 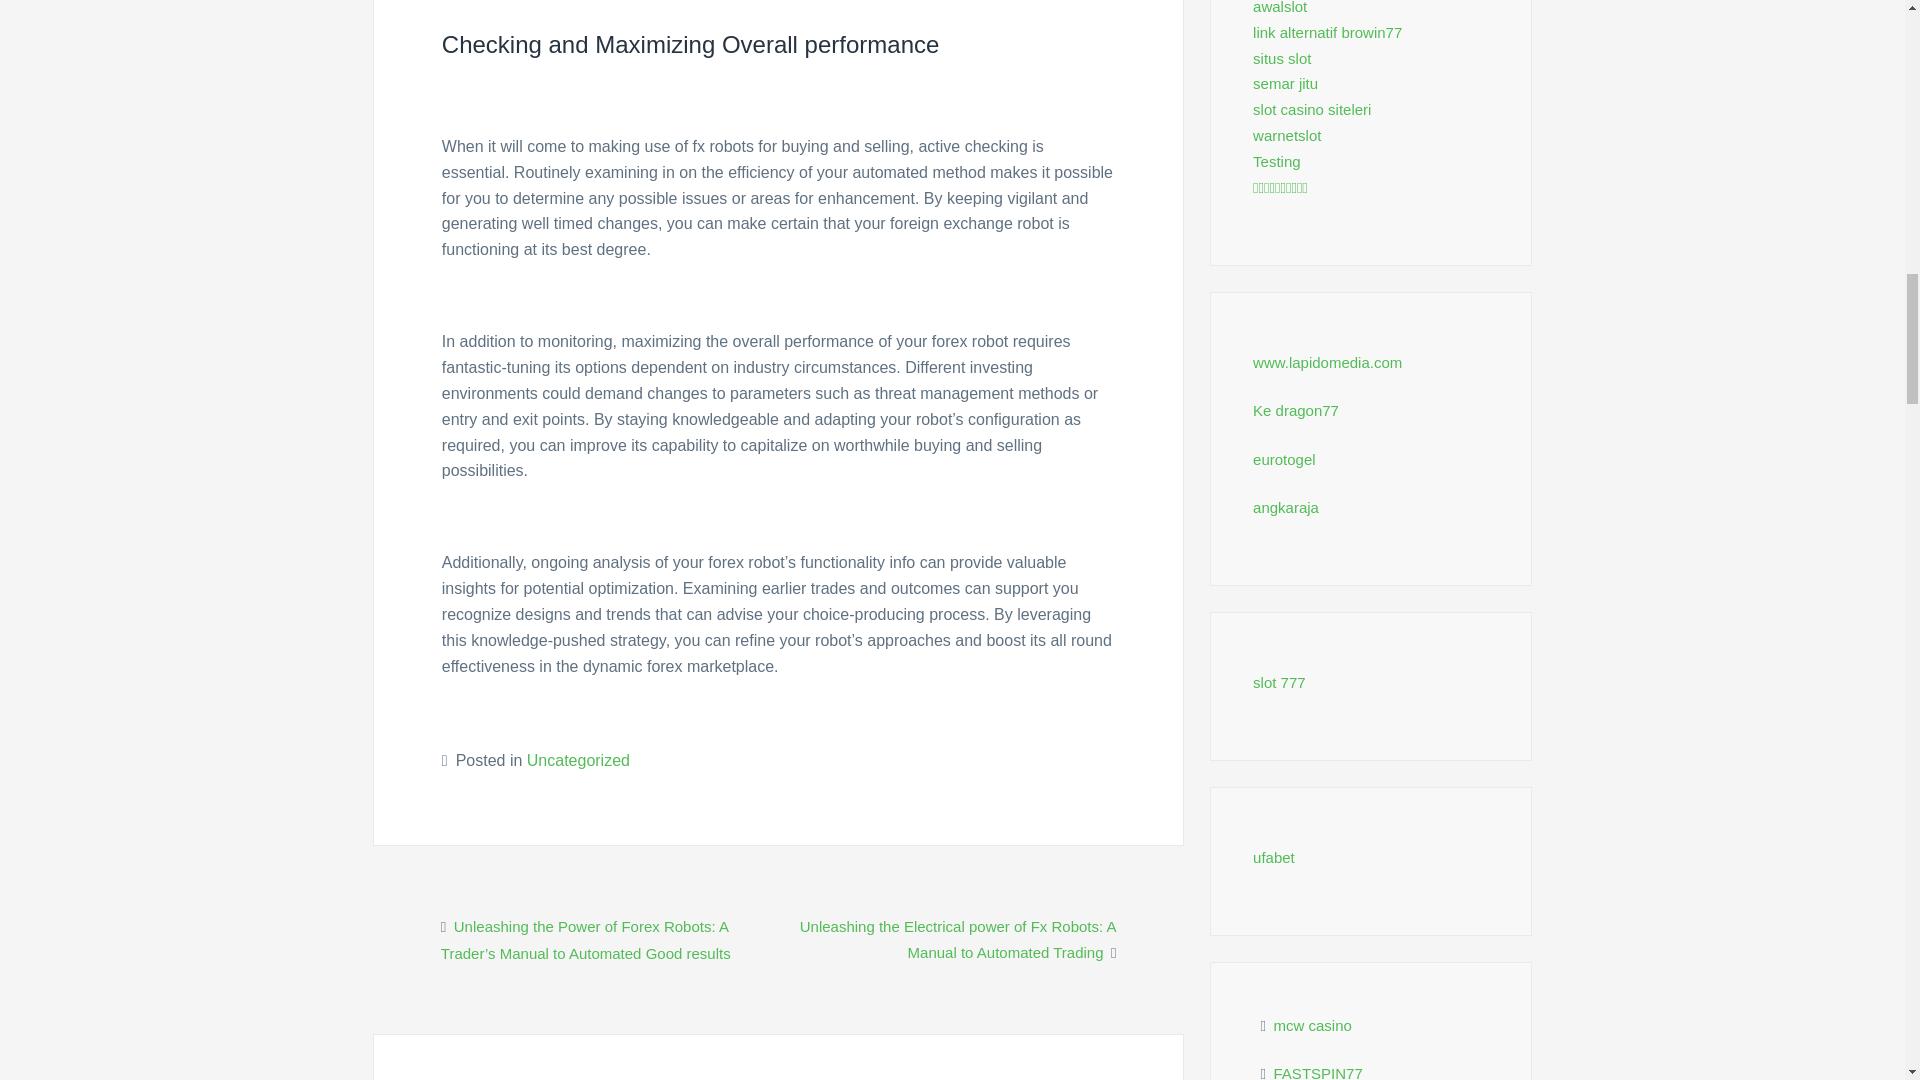 What do you see at coordinates (1285, 82) in the screenshot?
I see `semar jitu` at bounding box center [1285, 82].